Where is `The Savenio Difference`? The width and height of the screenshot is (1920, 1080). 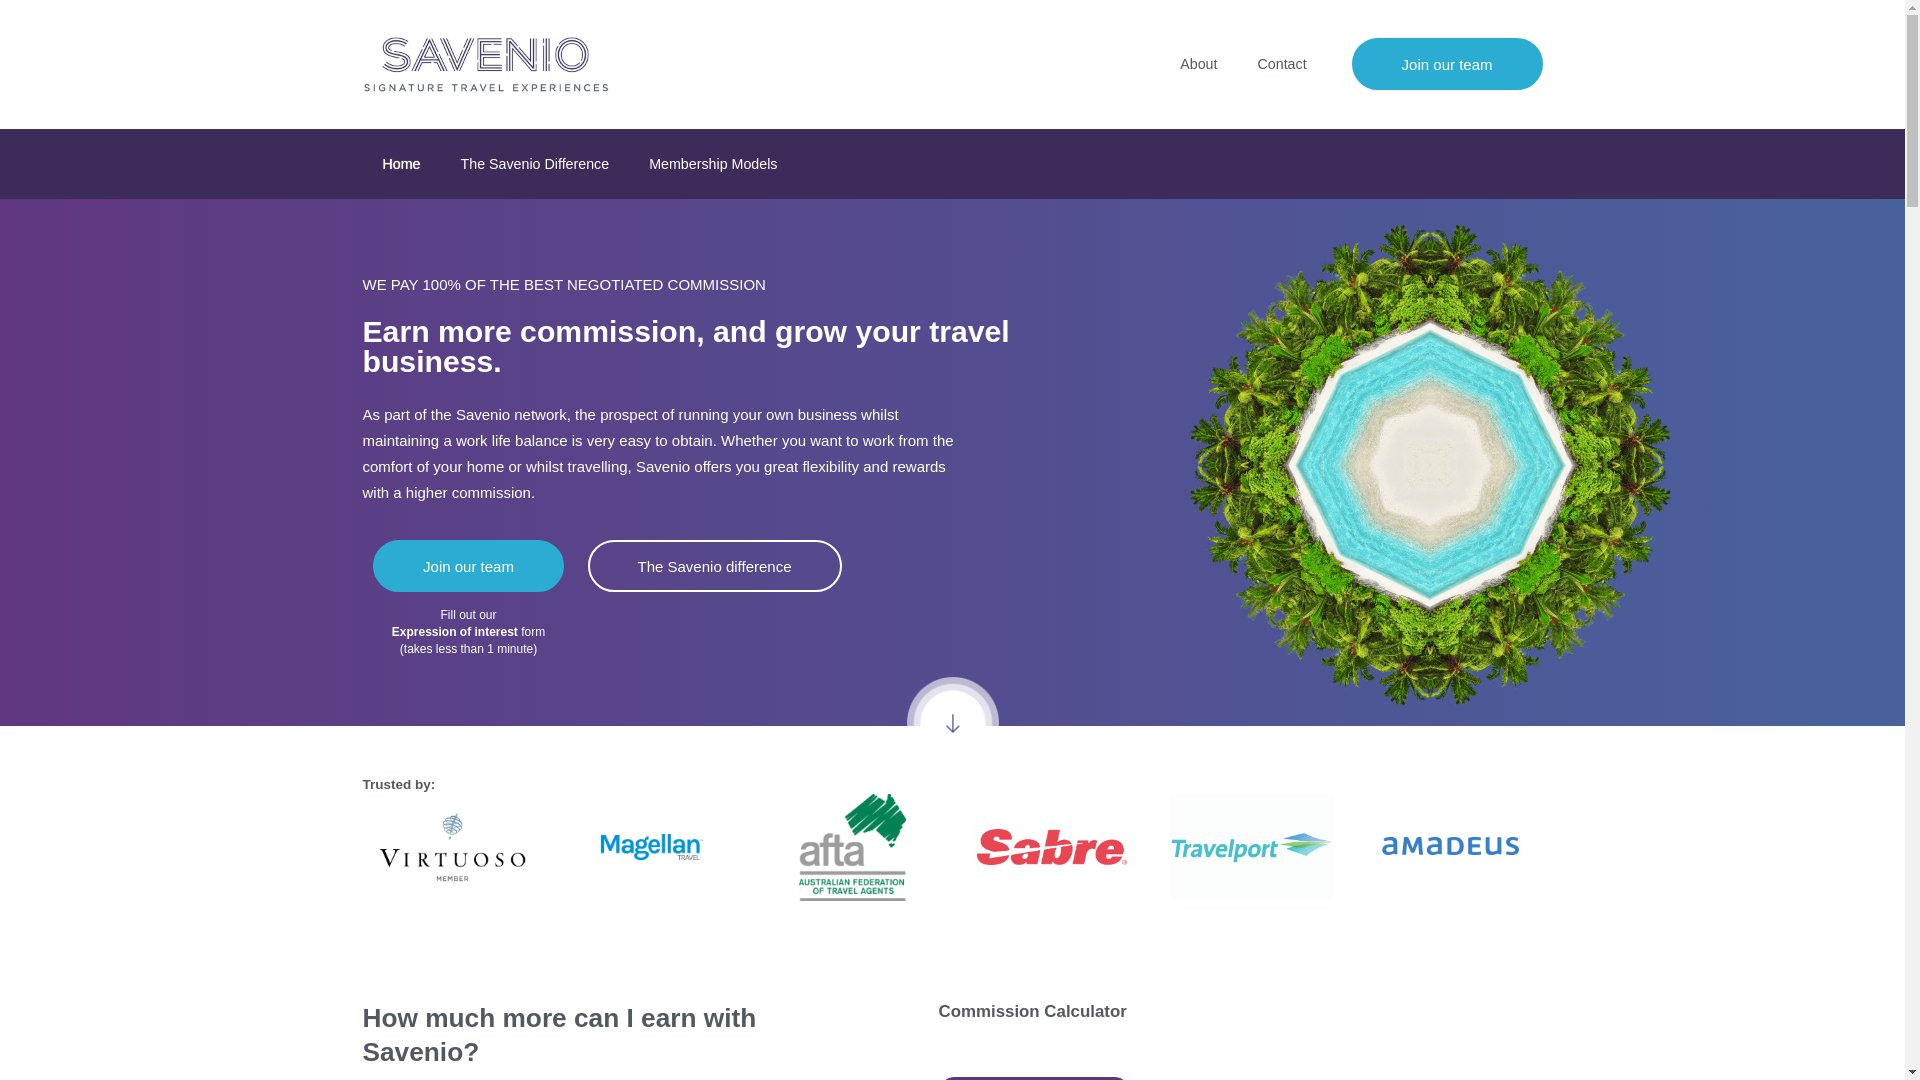 The Savenio Difference is located at coordinates (535, 164).